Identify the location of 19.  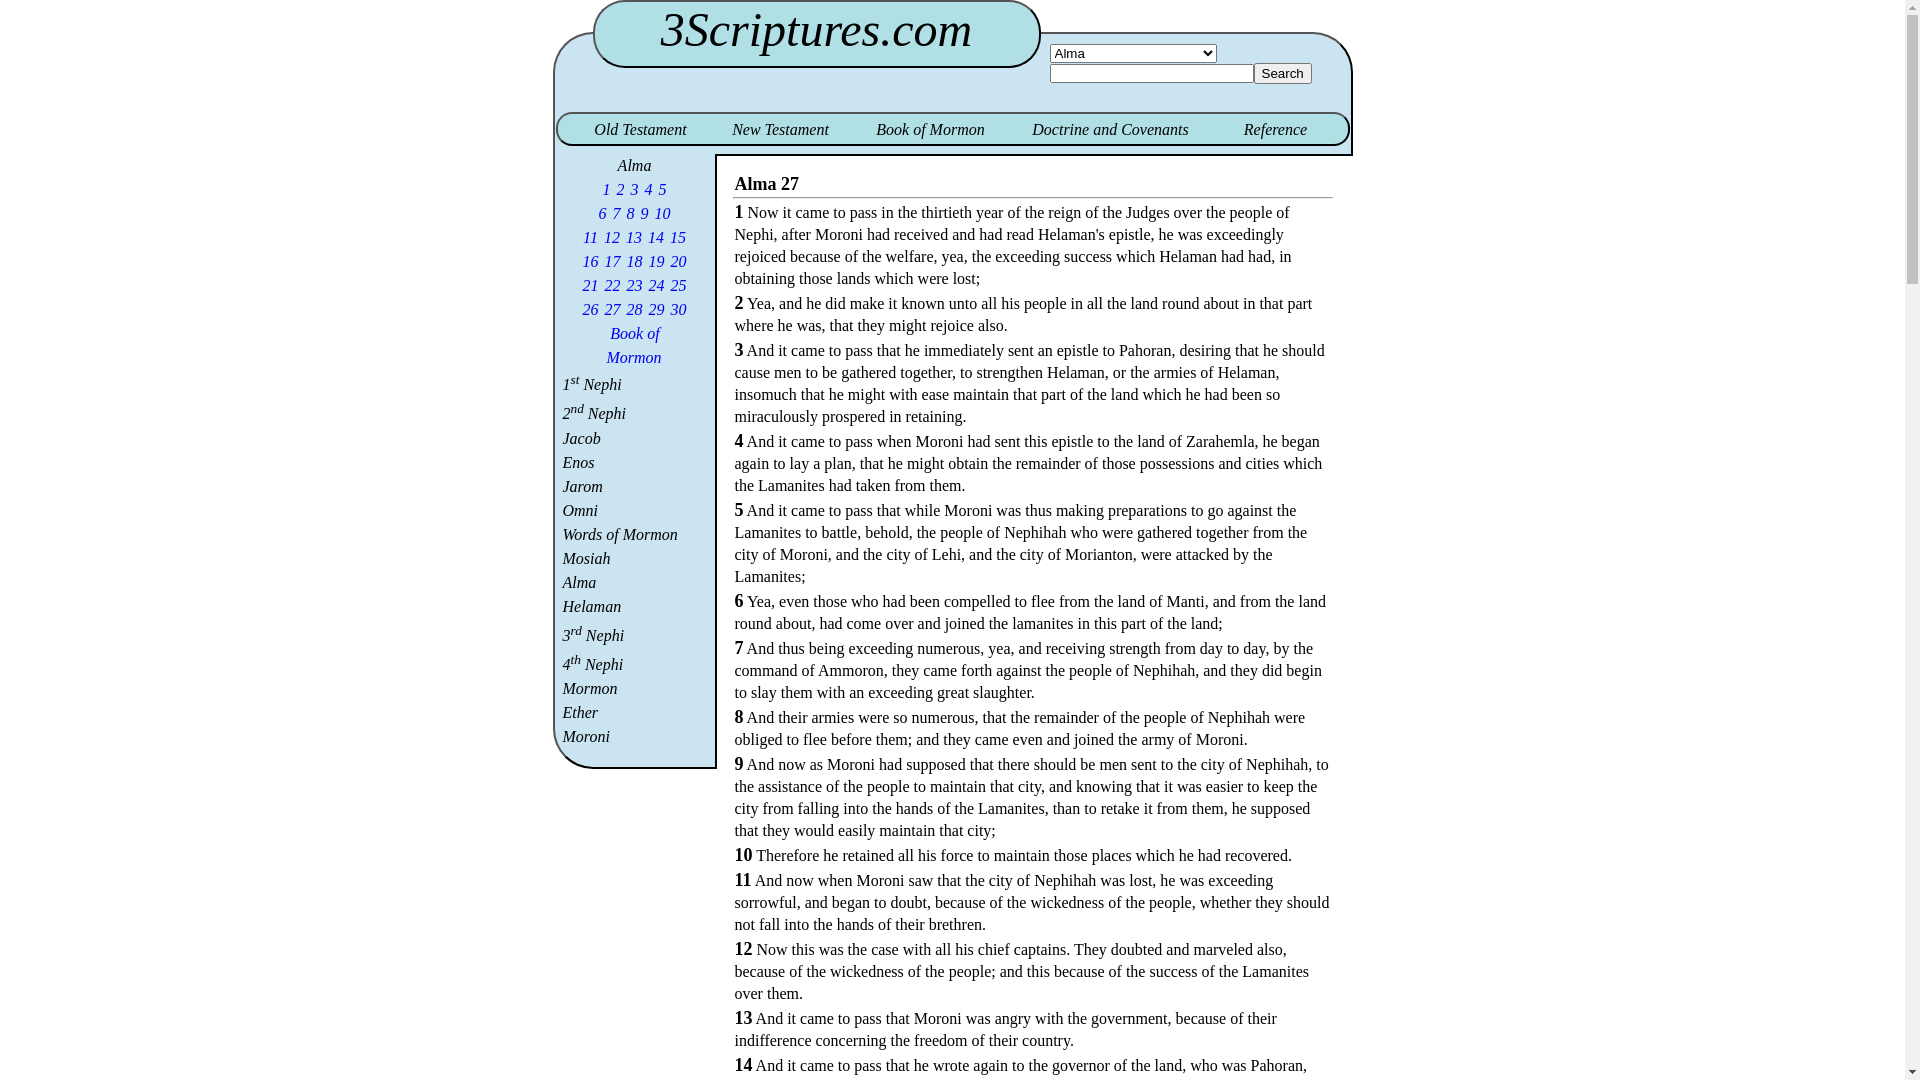
(657, 262).